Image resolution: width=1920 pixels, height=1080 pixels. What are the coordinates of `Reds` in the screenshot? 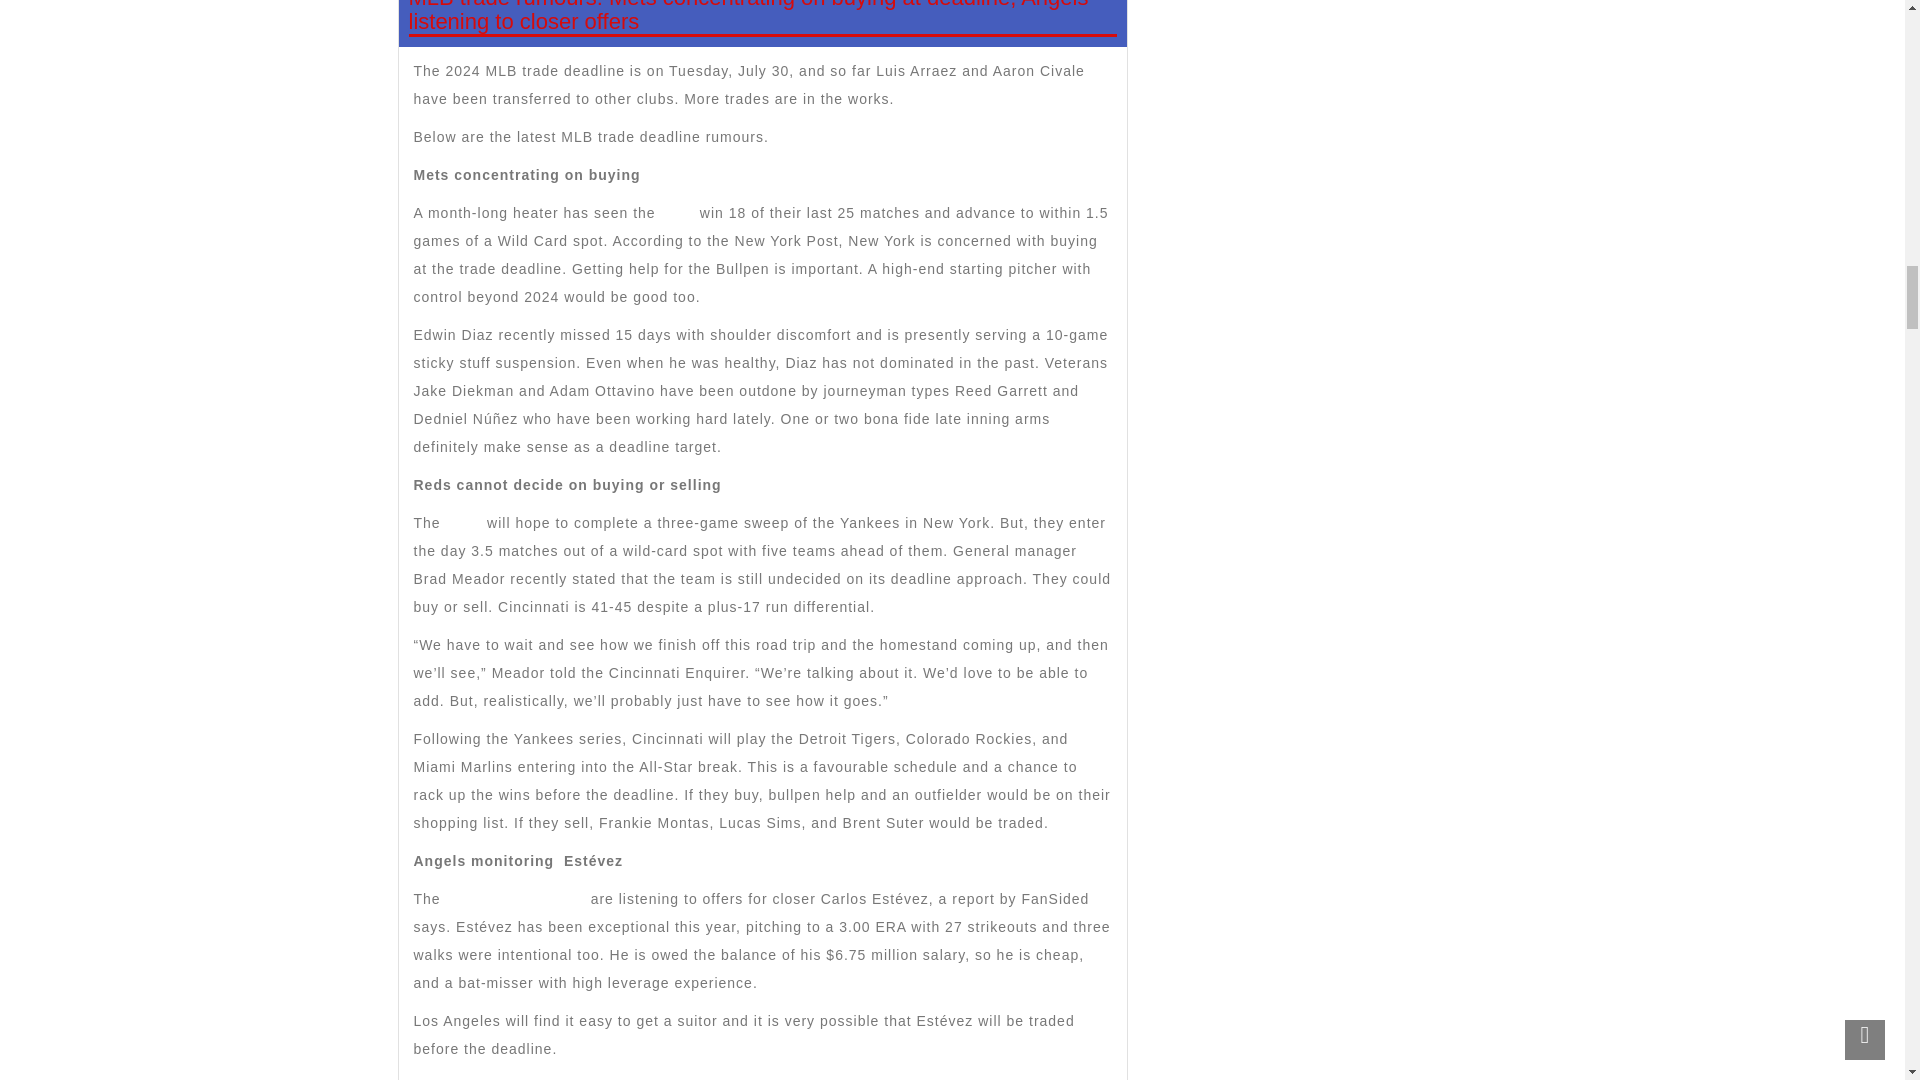 It's located at (464, 523).